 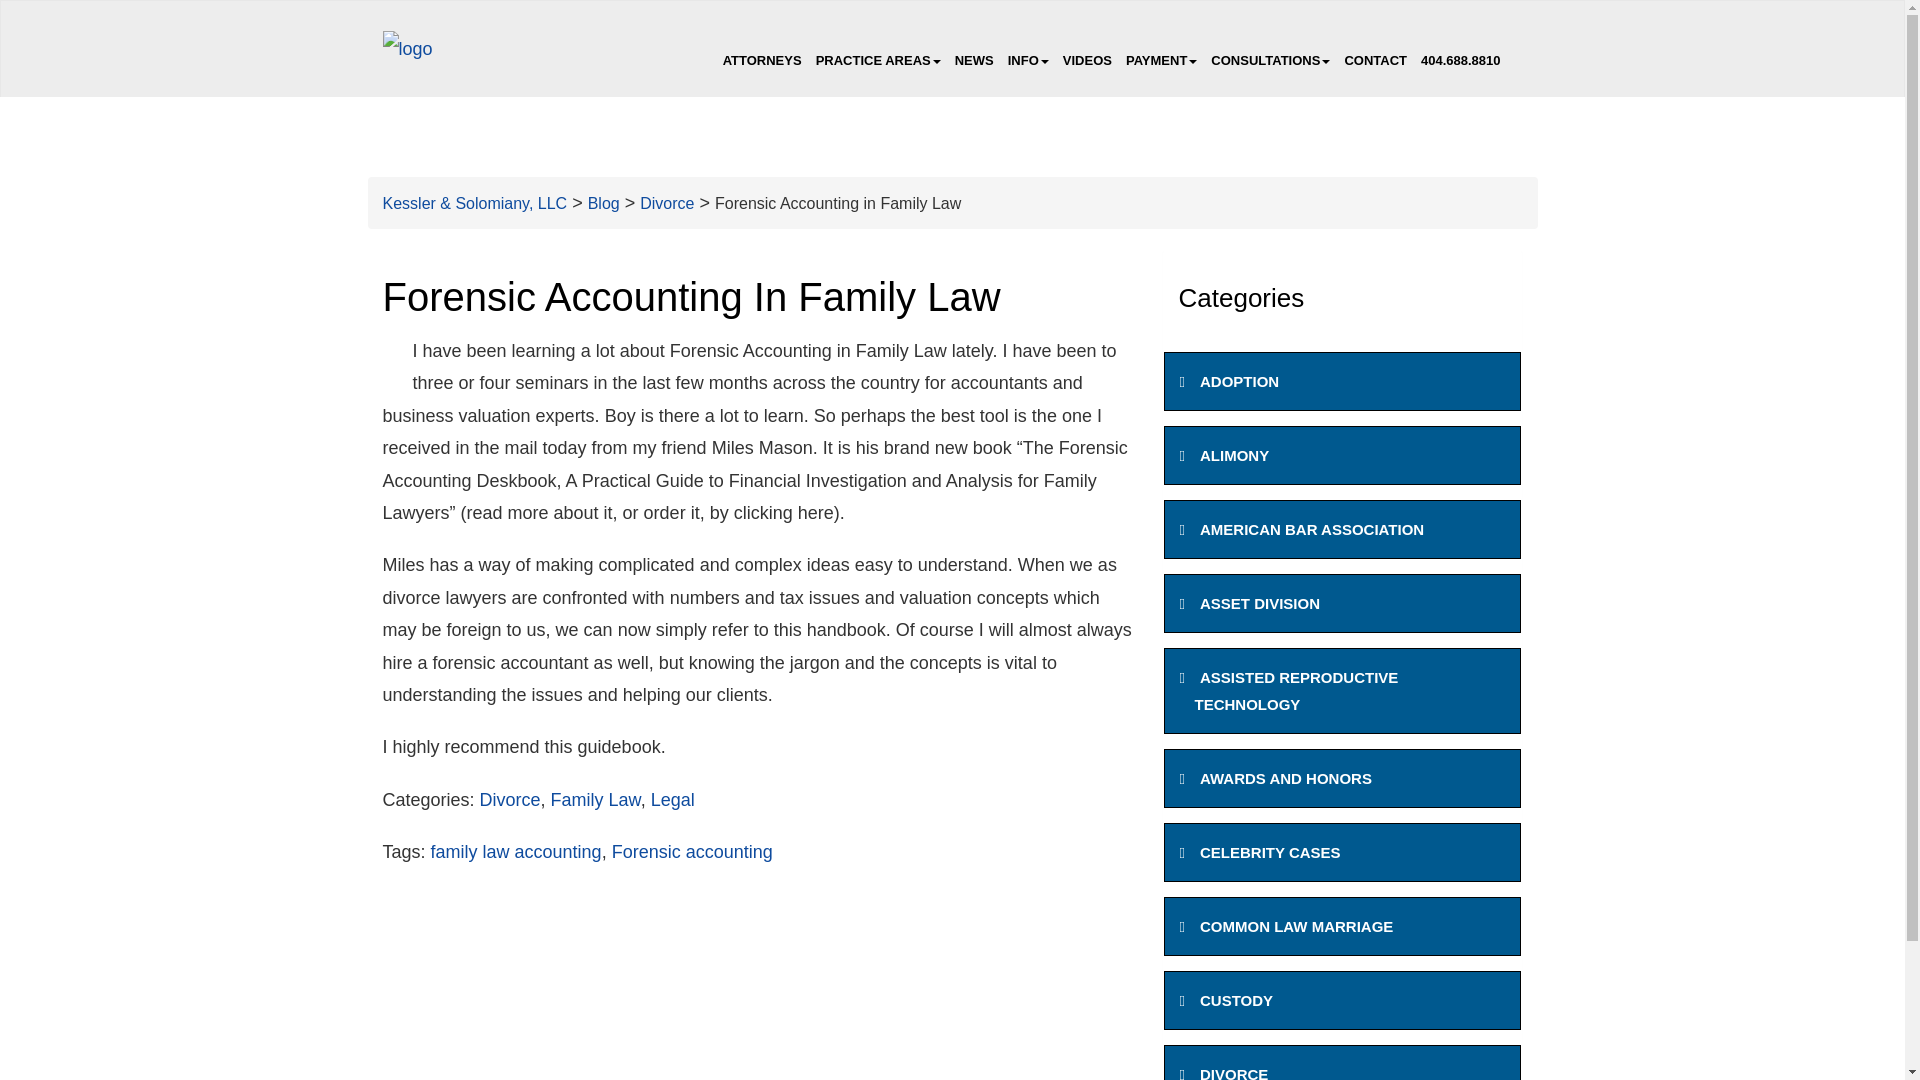 What do you see at coordinates (762, 61) in the screenshot?
I see `ATTORNEYS` at bounding box center [762, 61].